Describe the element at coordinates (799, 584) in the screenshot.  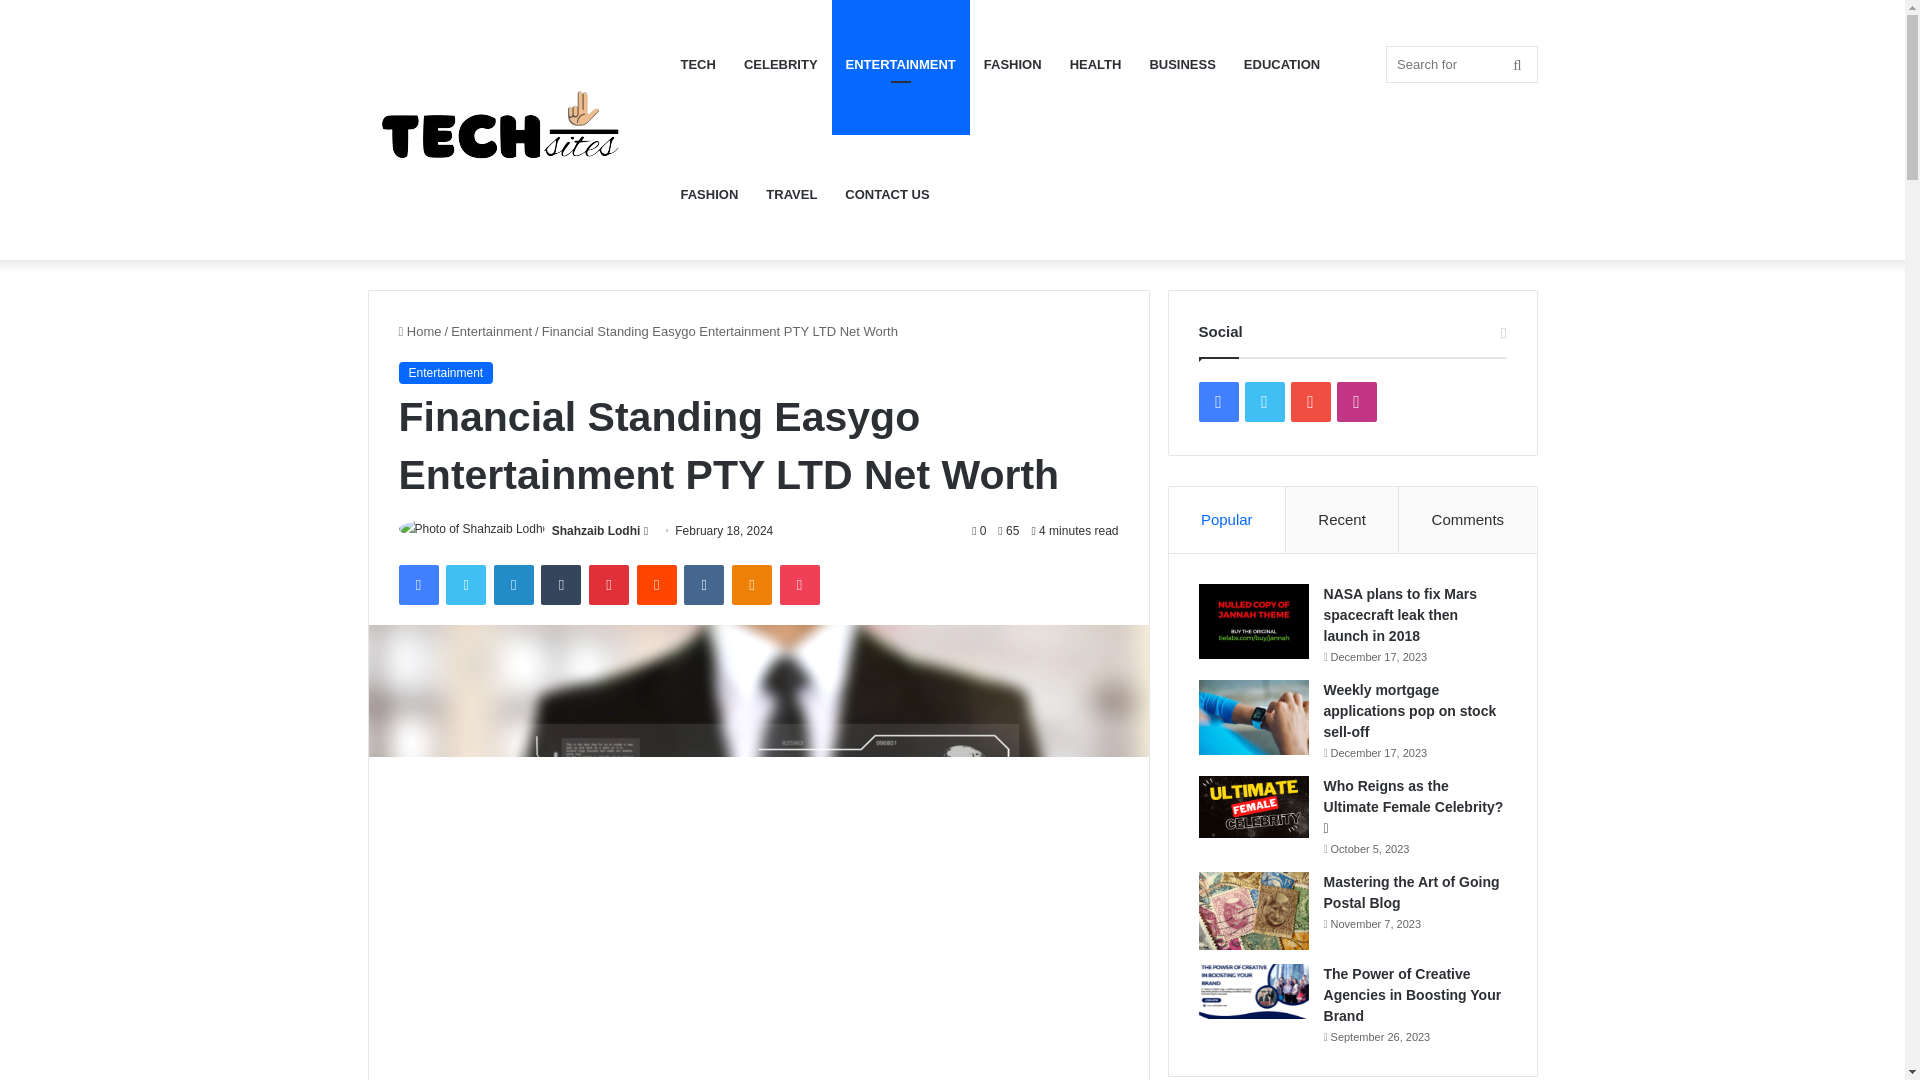
I see `Pocket` at that location.